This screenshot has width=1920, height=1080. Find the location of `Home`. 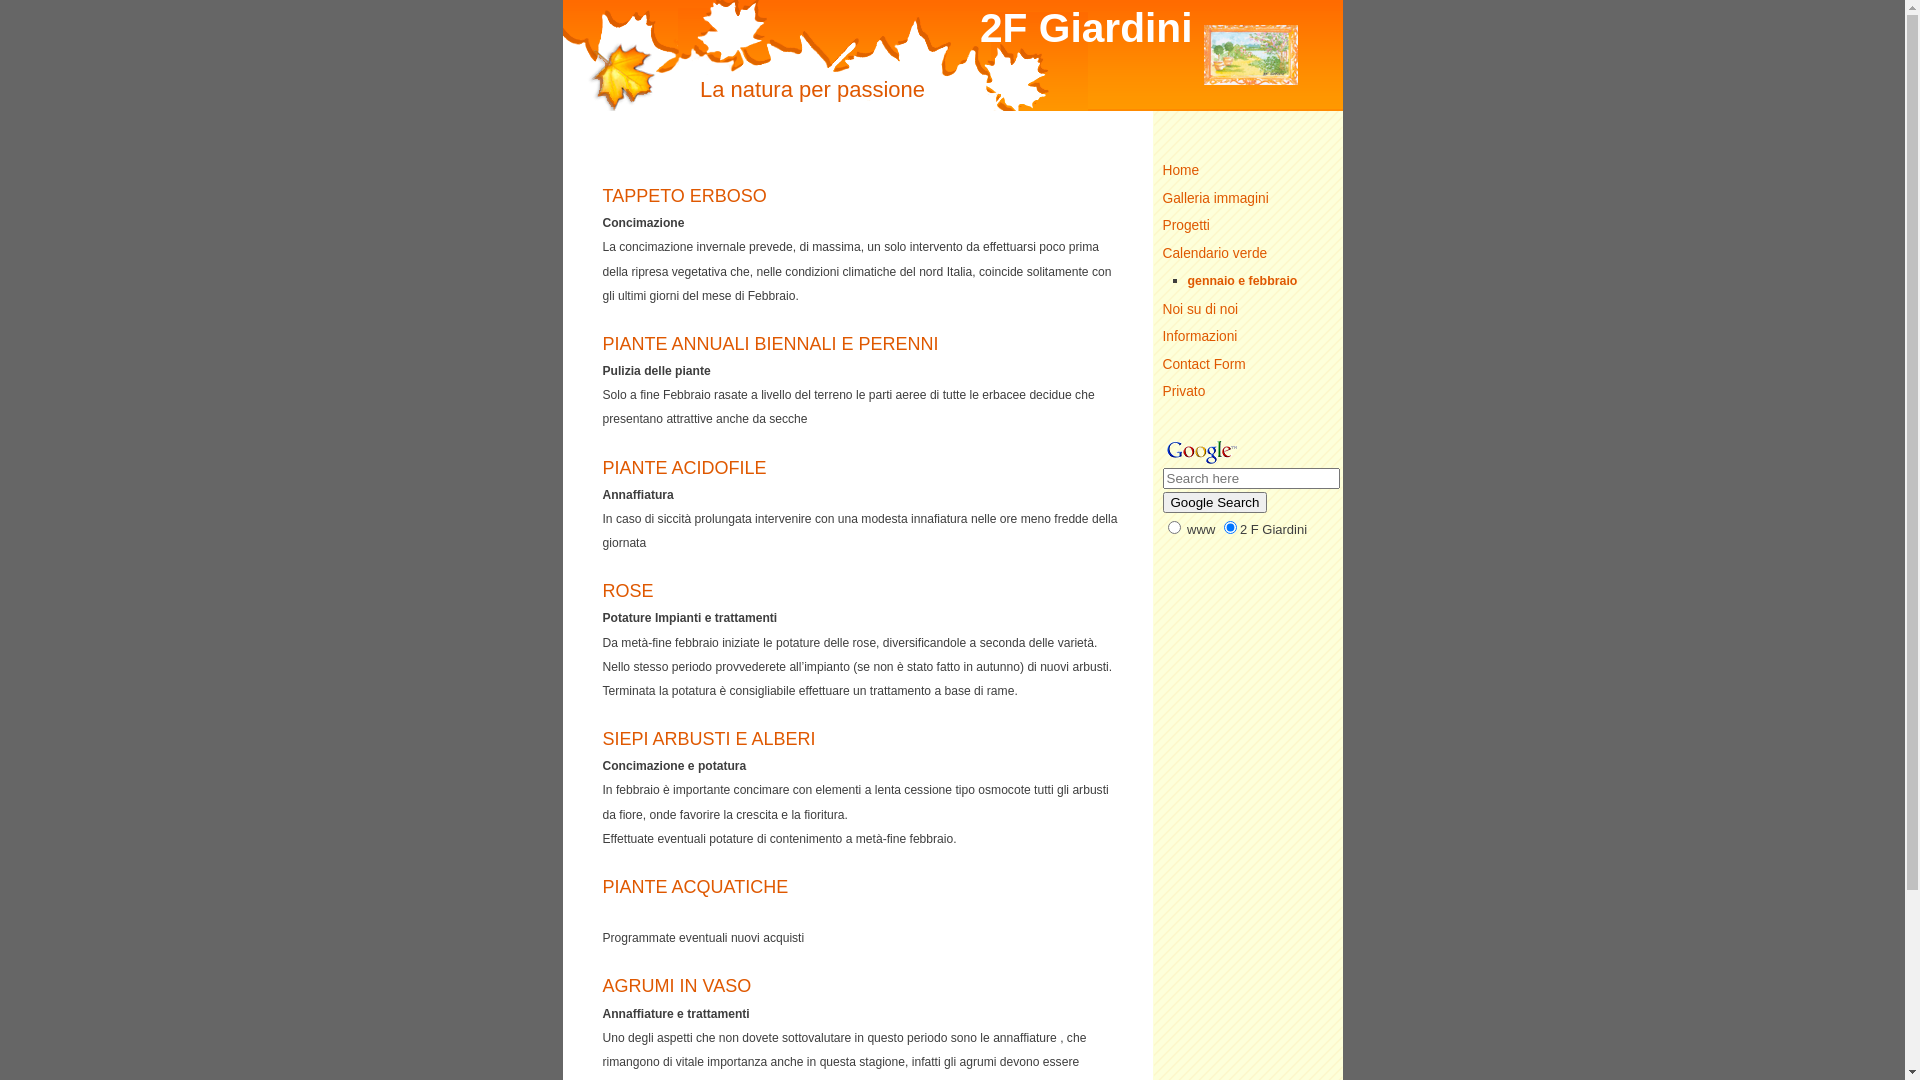

Home is located at coordinates (1247, 171).